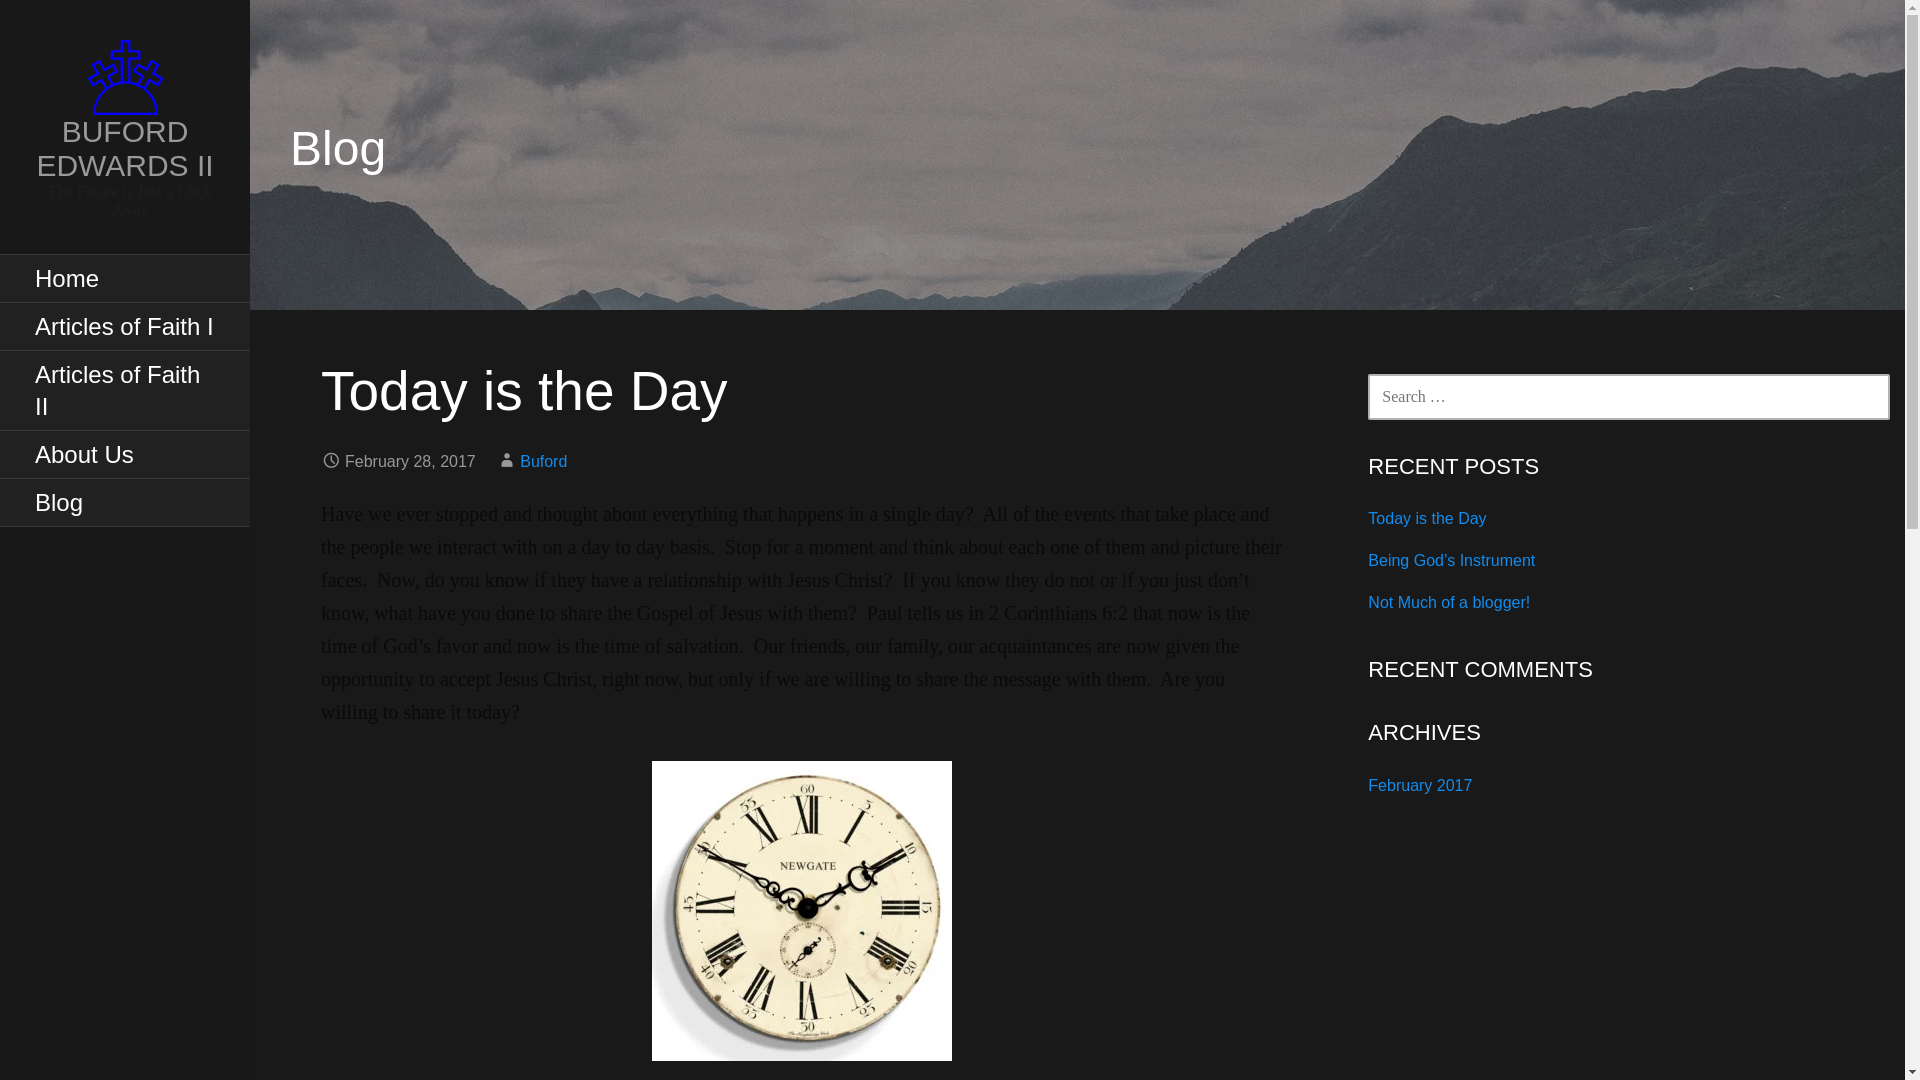 This screenshot has height=1080, width=1920. Describe the element at coordinates (1420, 784) in the screenshot. I see `February 2017` at that location.